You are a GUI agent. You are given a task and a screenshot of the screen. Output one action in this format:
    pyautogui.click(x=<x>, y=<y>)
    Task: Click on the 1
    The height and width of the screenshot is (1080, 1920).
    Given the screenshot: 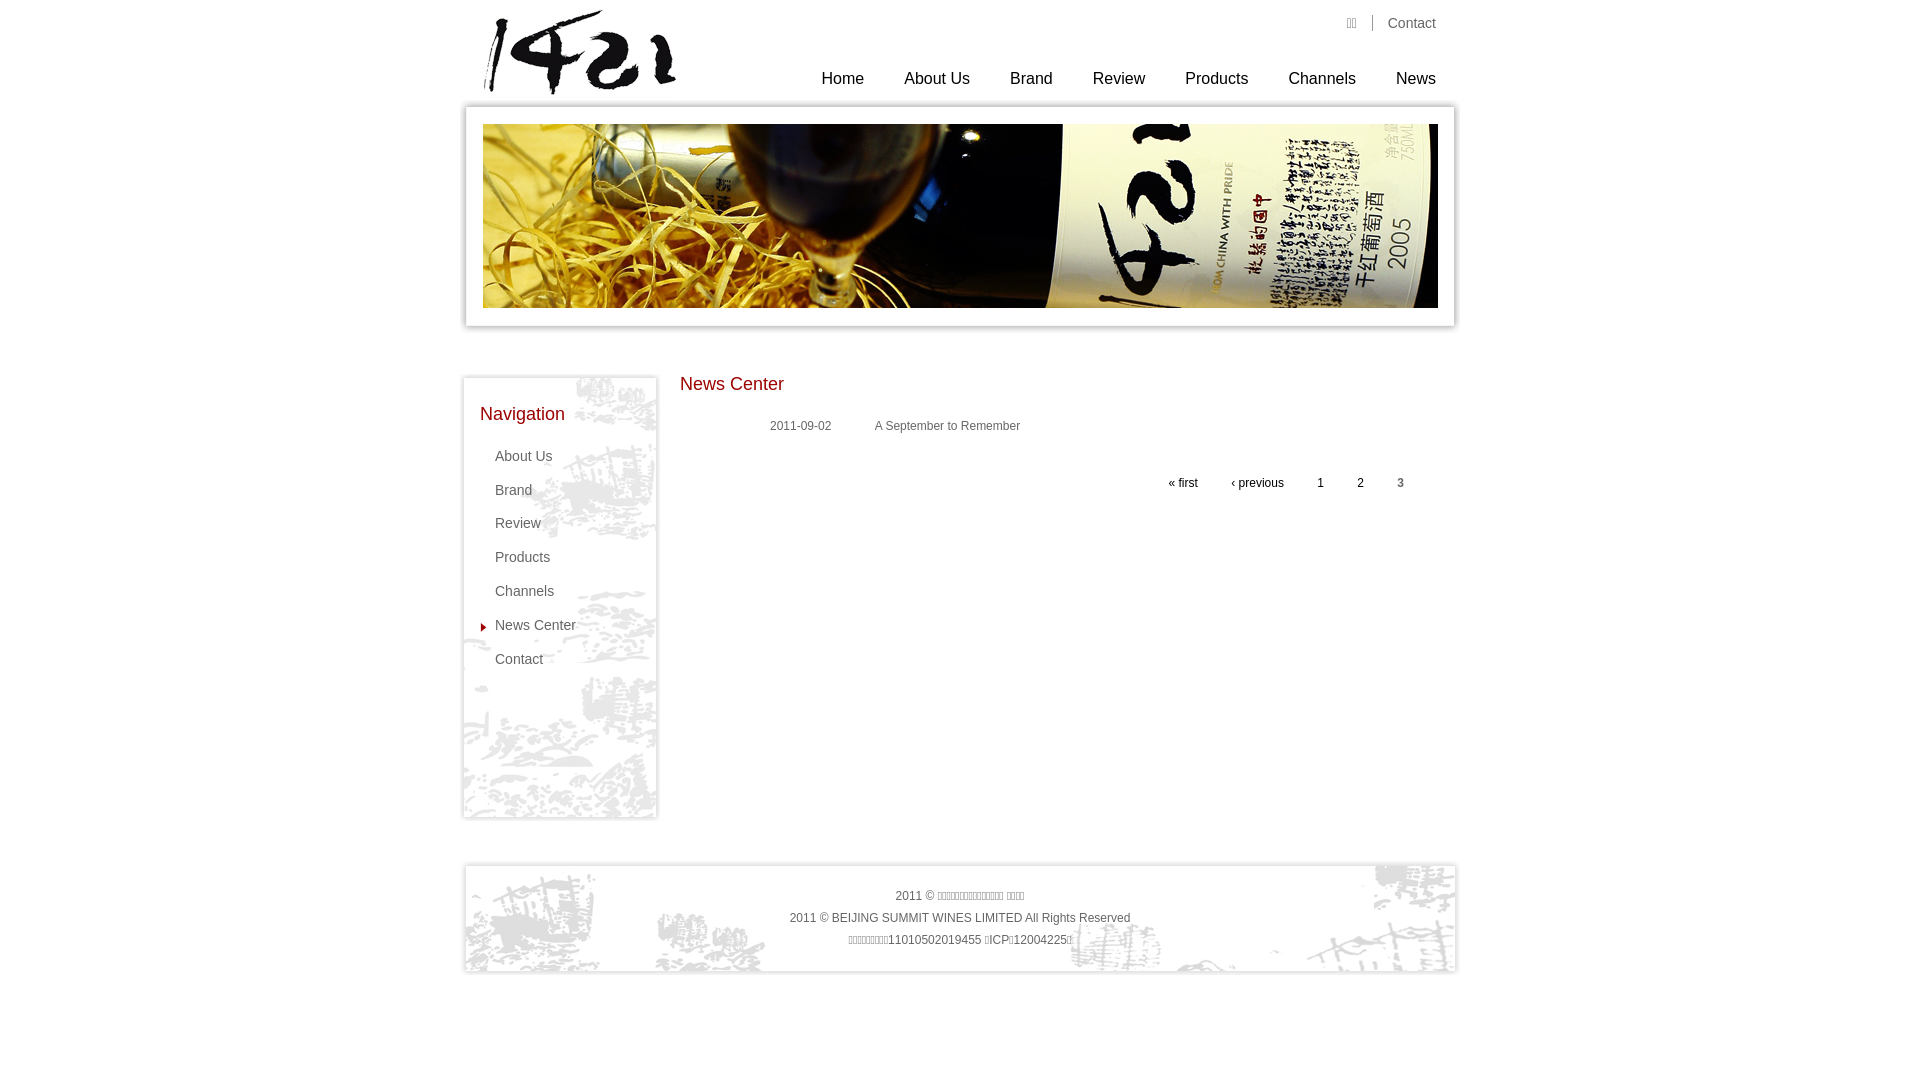 What is the action you would take?
    pyautogui.click(x=1320, y=483)
    